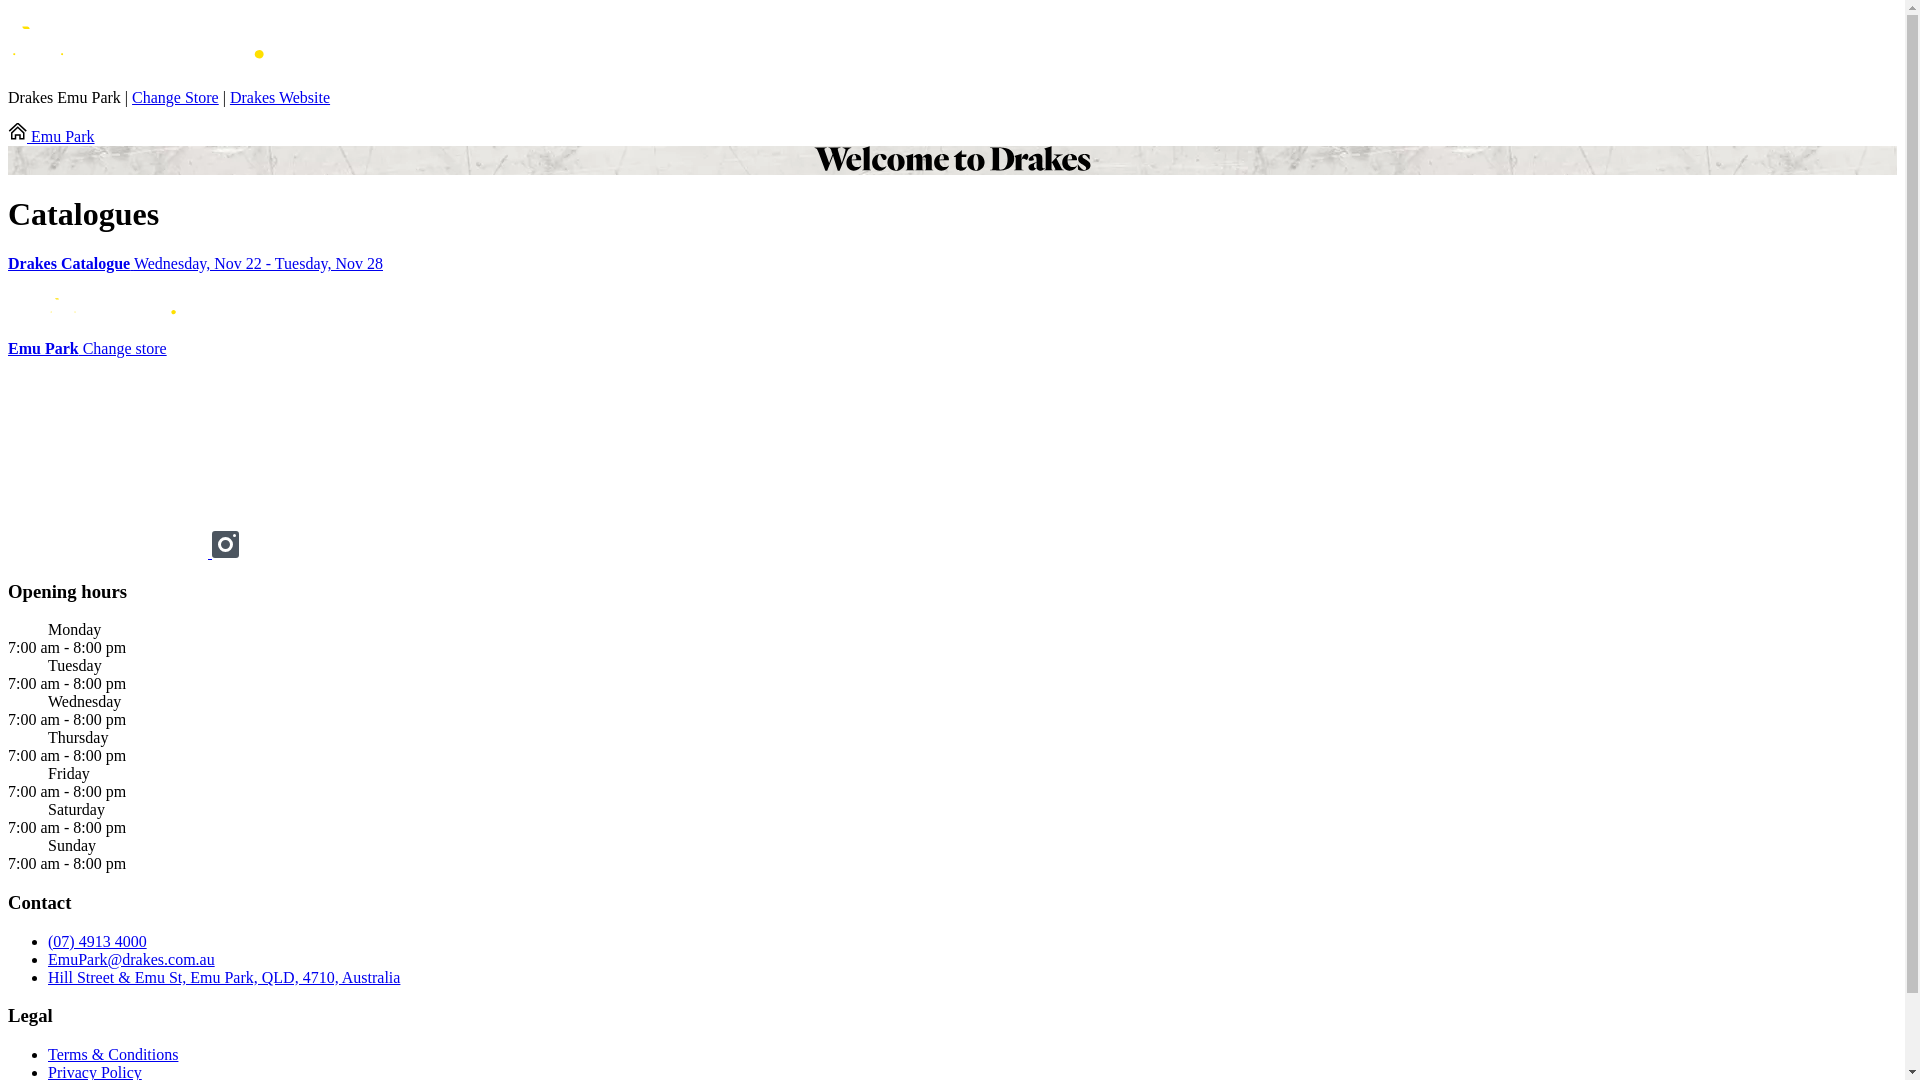 The image size is (1920, 1080). Describe the element at coordinates (110, 552) in the screenshot. I see `Facebook` at that location.